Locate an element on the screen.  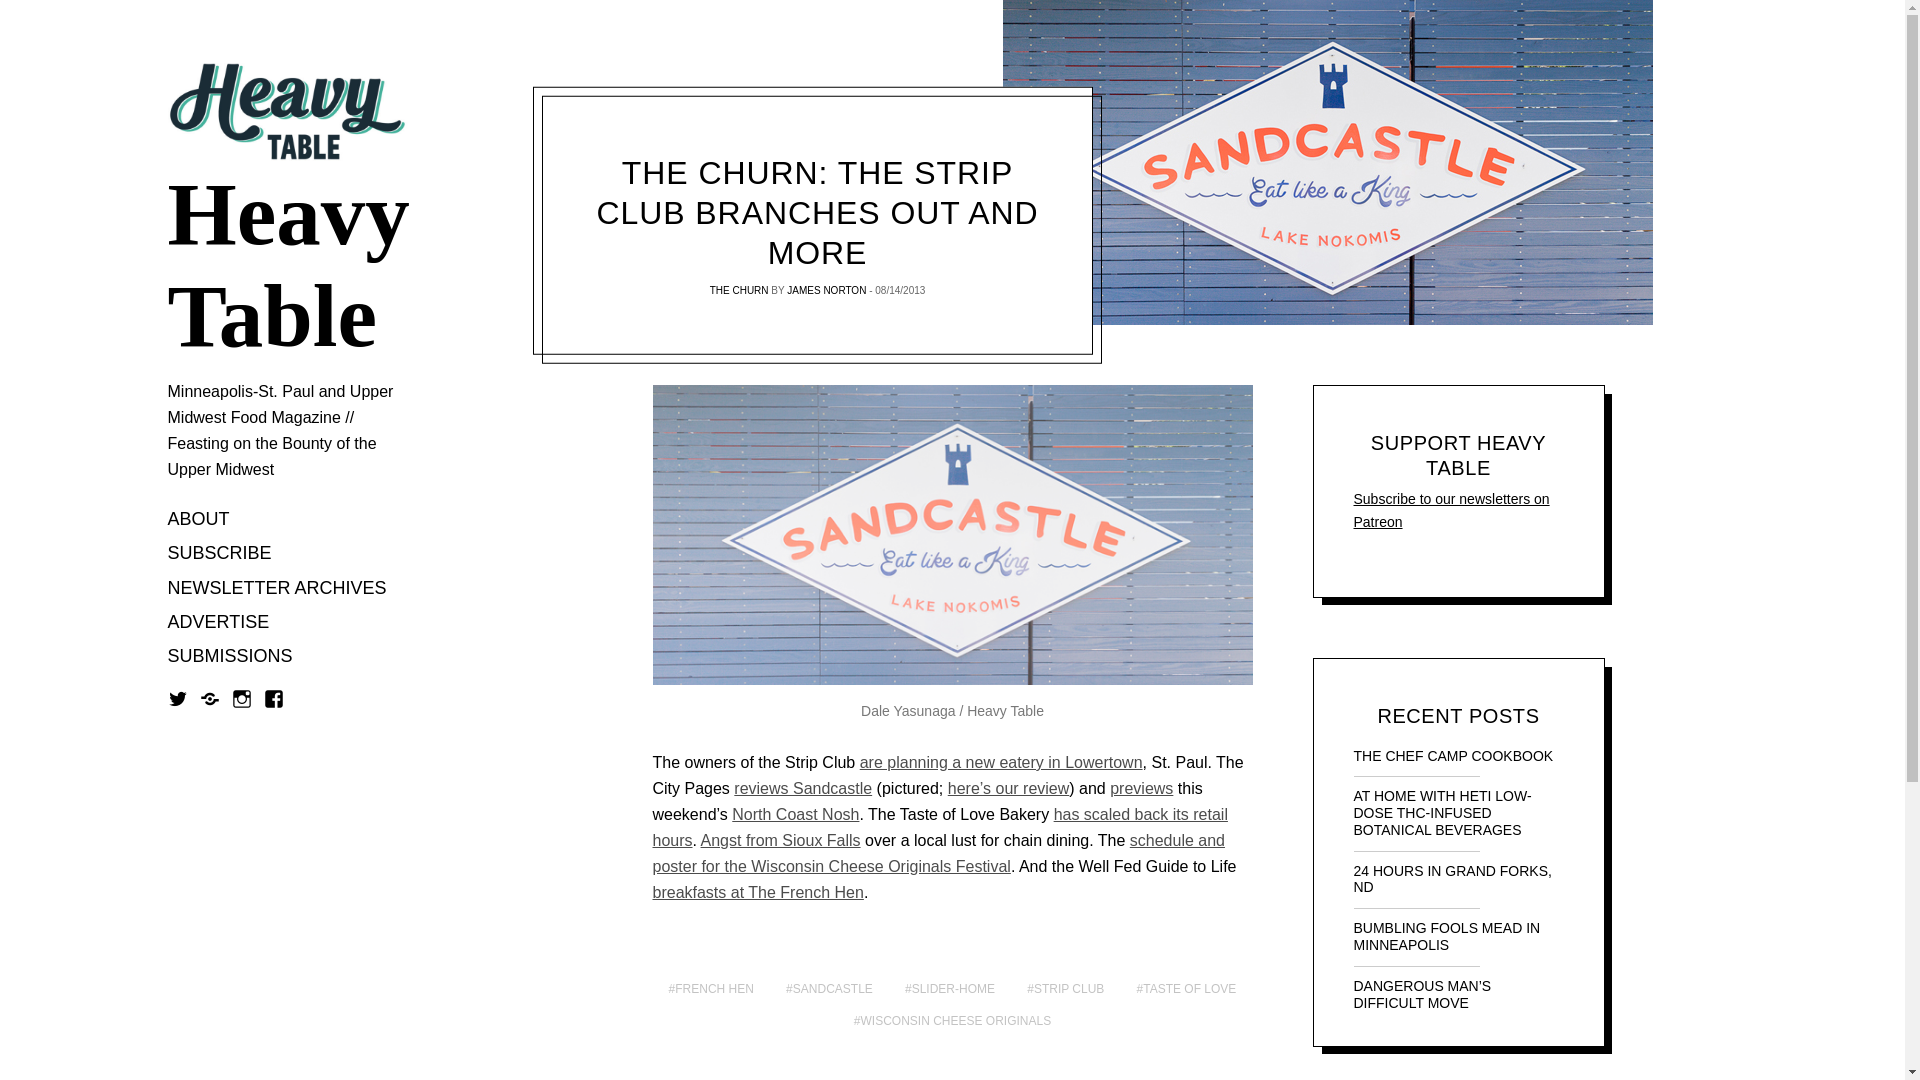
Angst from Sioux Falls is located at coordinates (780, 840).